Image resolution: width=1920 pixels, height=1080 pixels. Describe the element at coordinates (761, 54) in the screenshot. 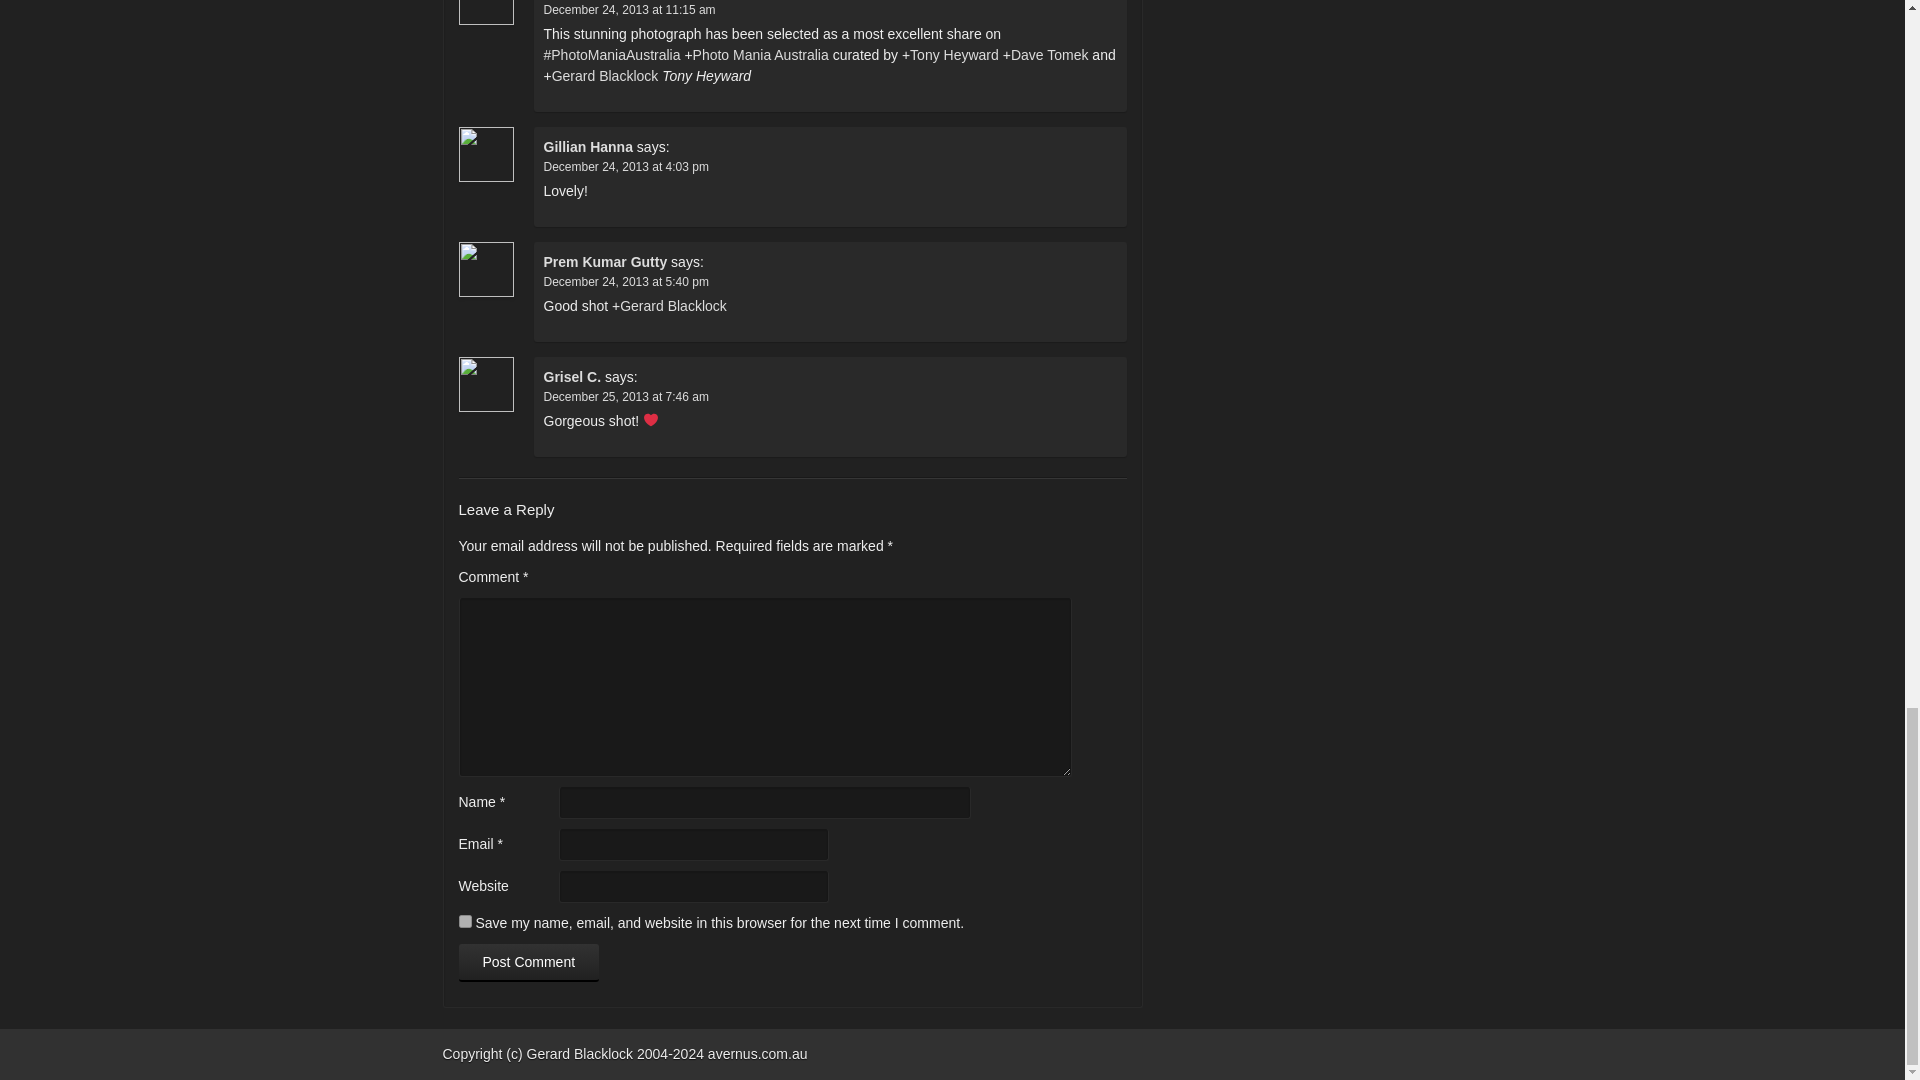

I see `Photo Mania Australia` at that location.